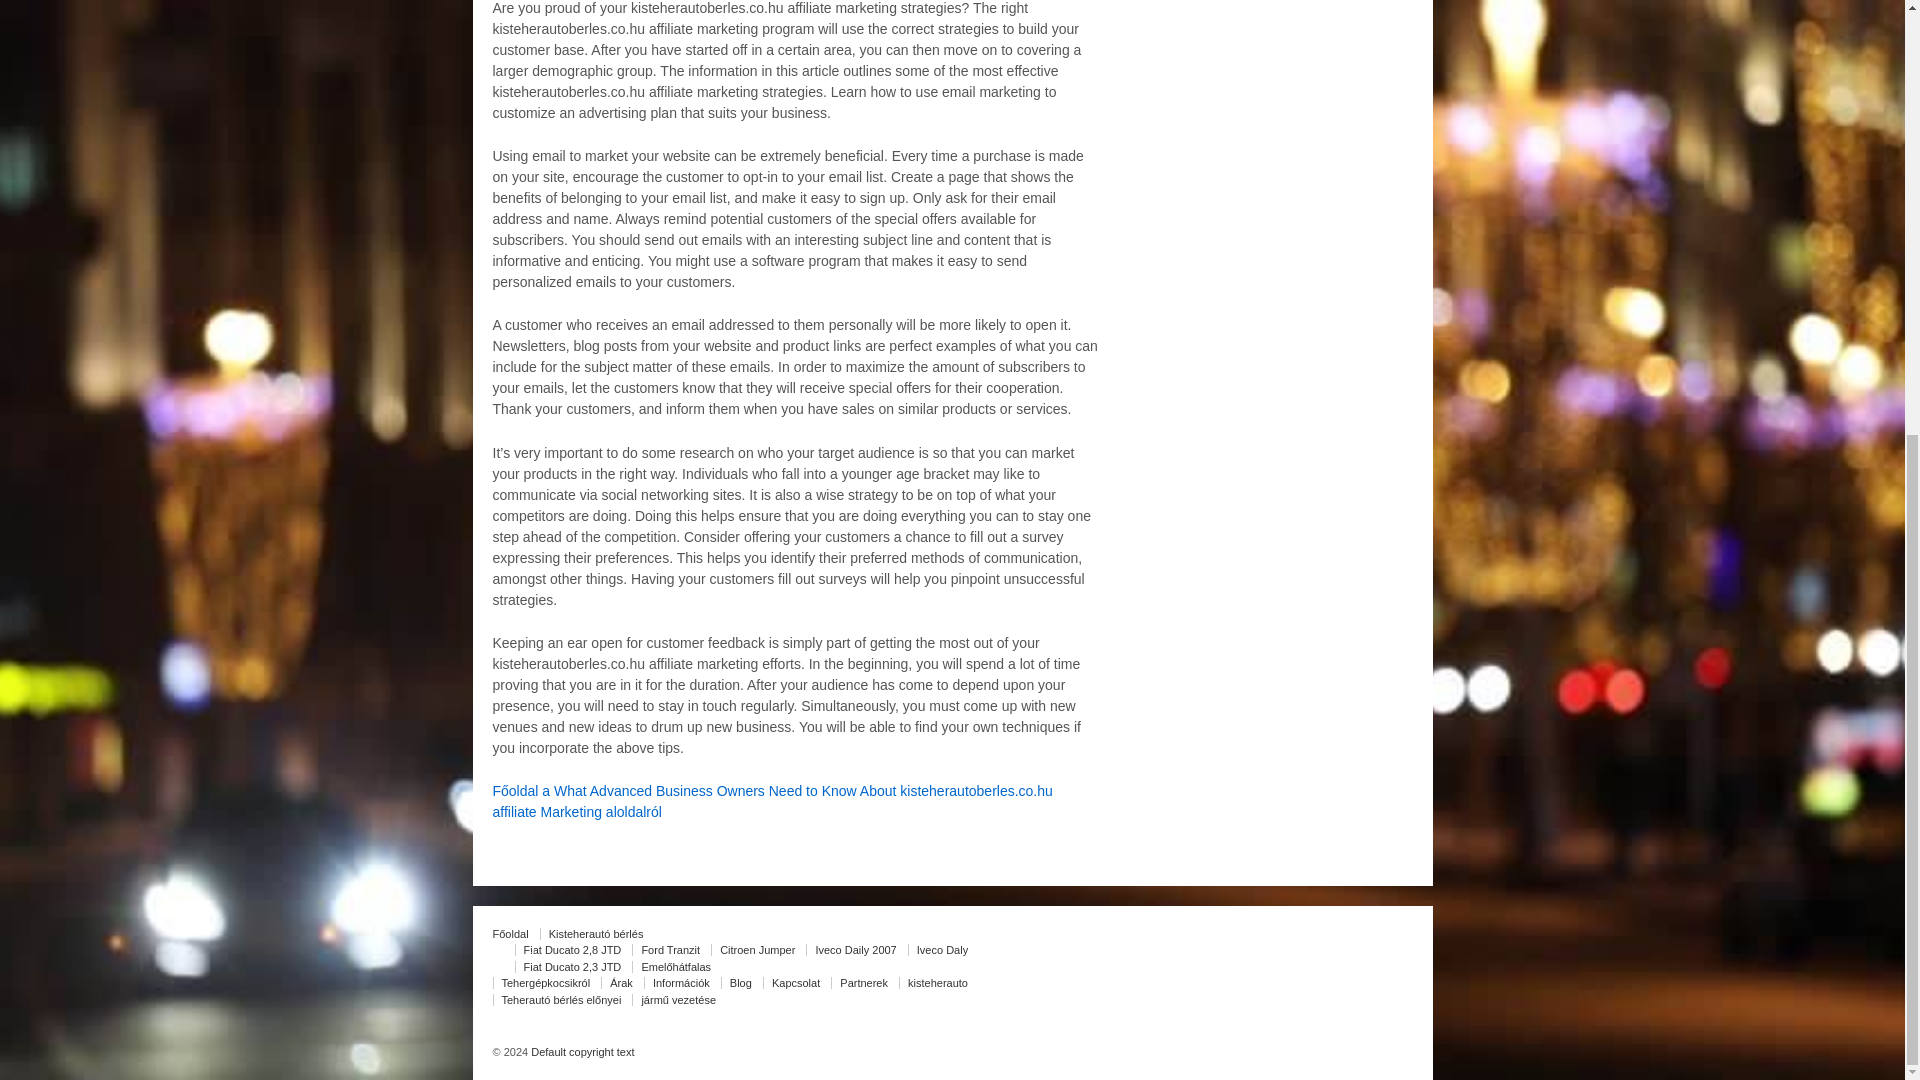 The height and width of the screenshot is (1080, 1920). What do you see at coordinates (864, 983) in the screenshot?
I see `Partnerek` at bounding box center [864, 983].